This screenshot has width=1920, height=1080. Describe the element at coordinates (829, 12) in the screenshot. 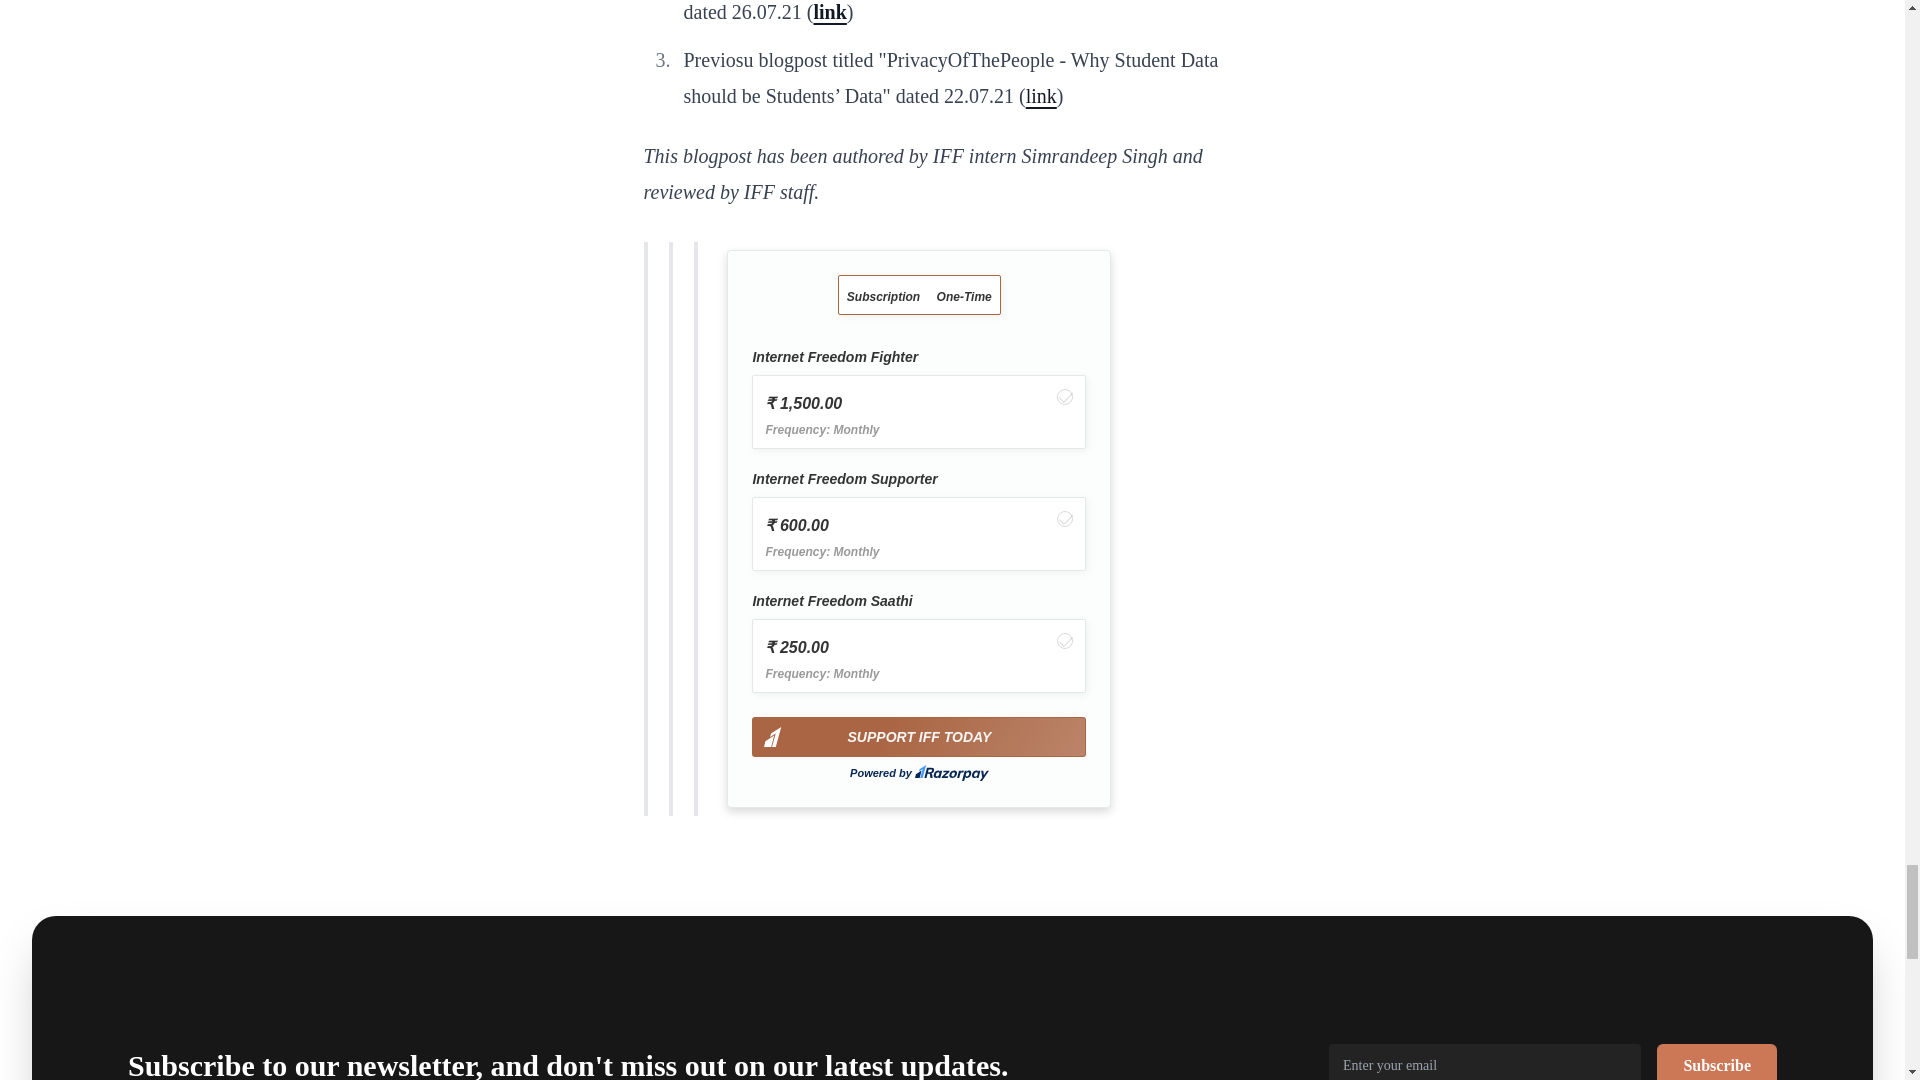

I see `link` at that location.